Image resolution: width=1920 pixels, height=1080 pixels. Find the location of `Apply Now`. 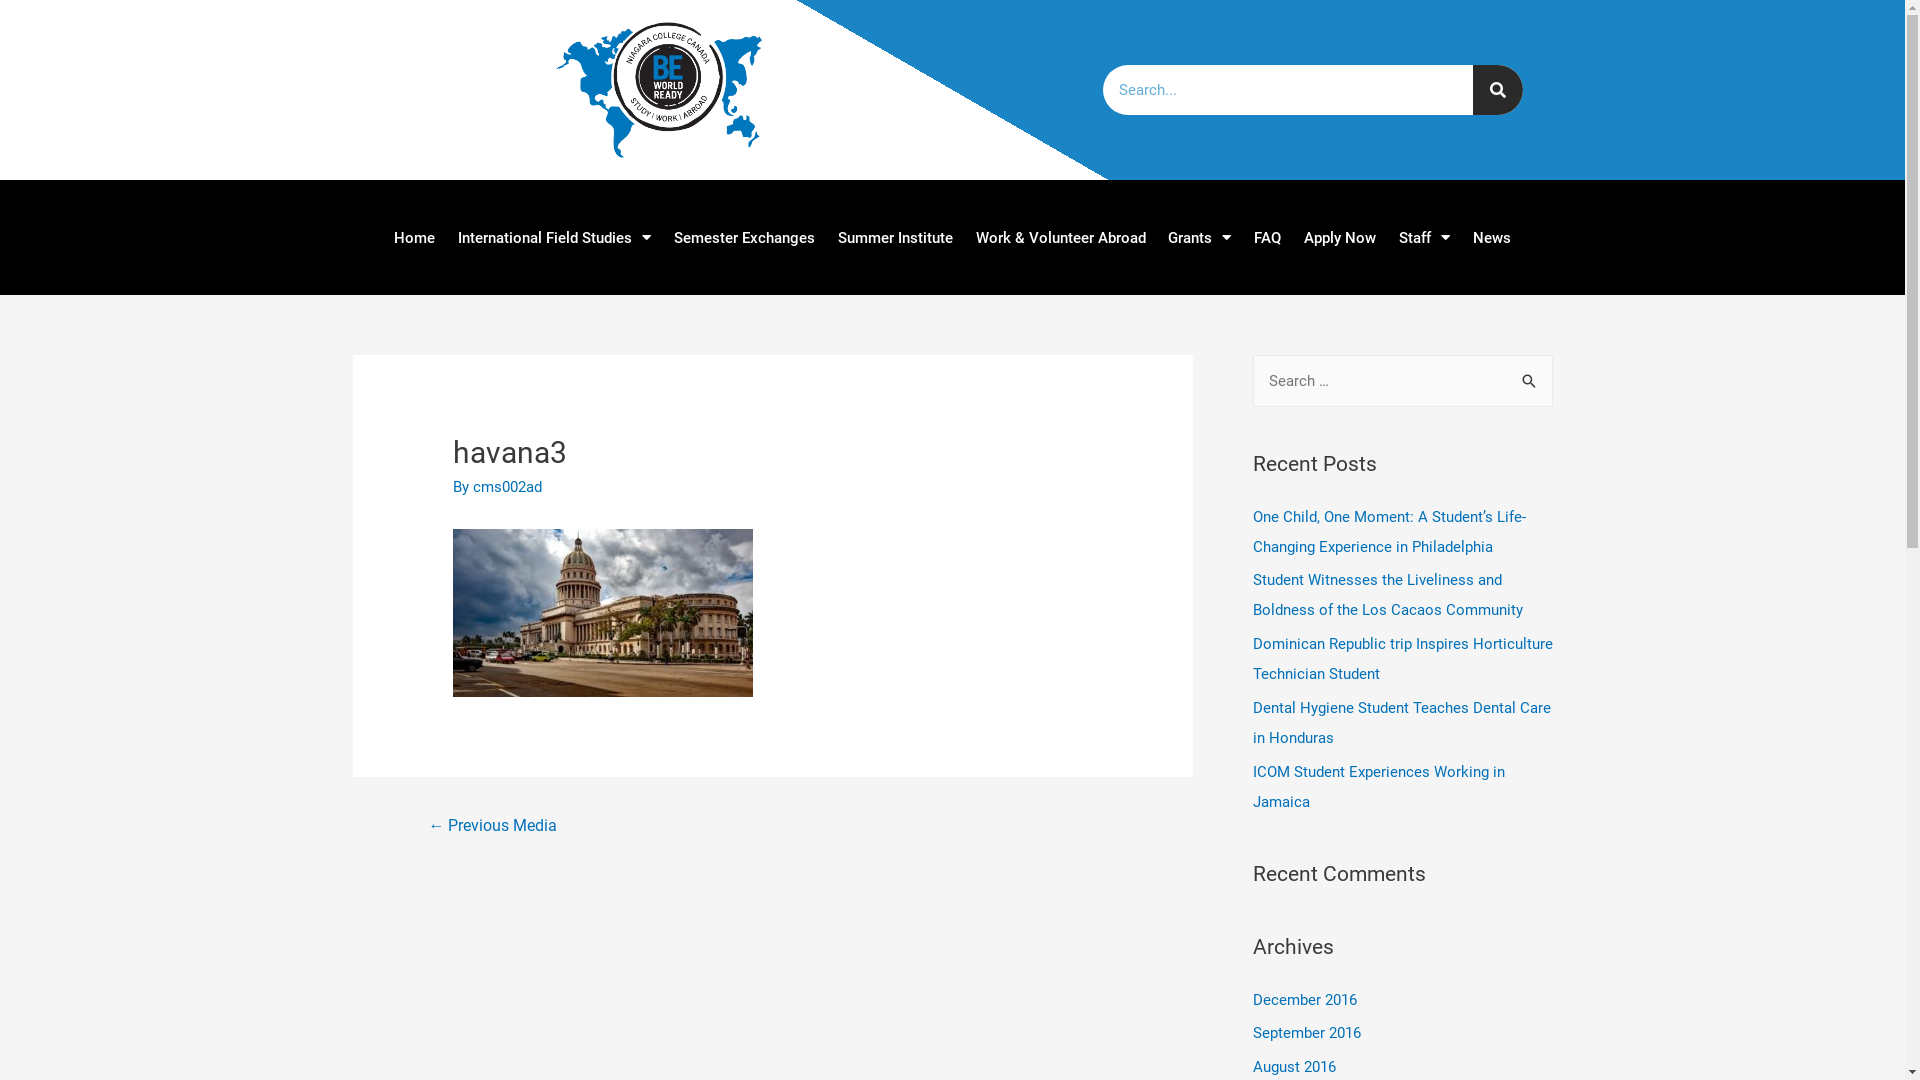

Apply Now is located at coordinates (1340, 237).